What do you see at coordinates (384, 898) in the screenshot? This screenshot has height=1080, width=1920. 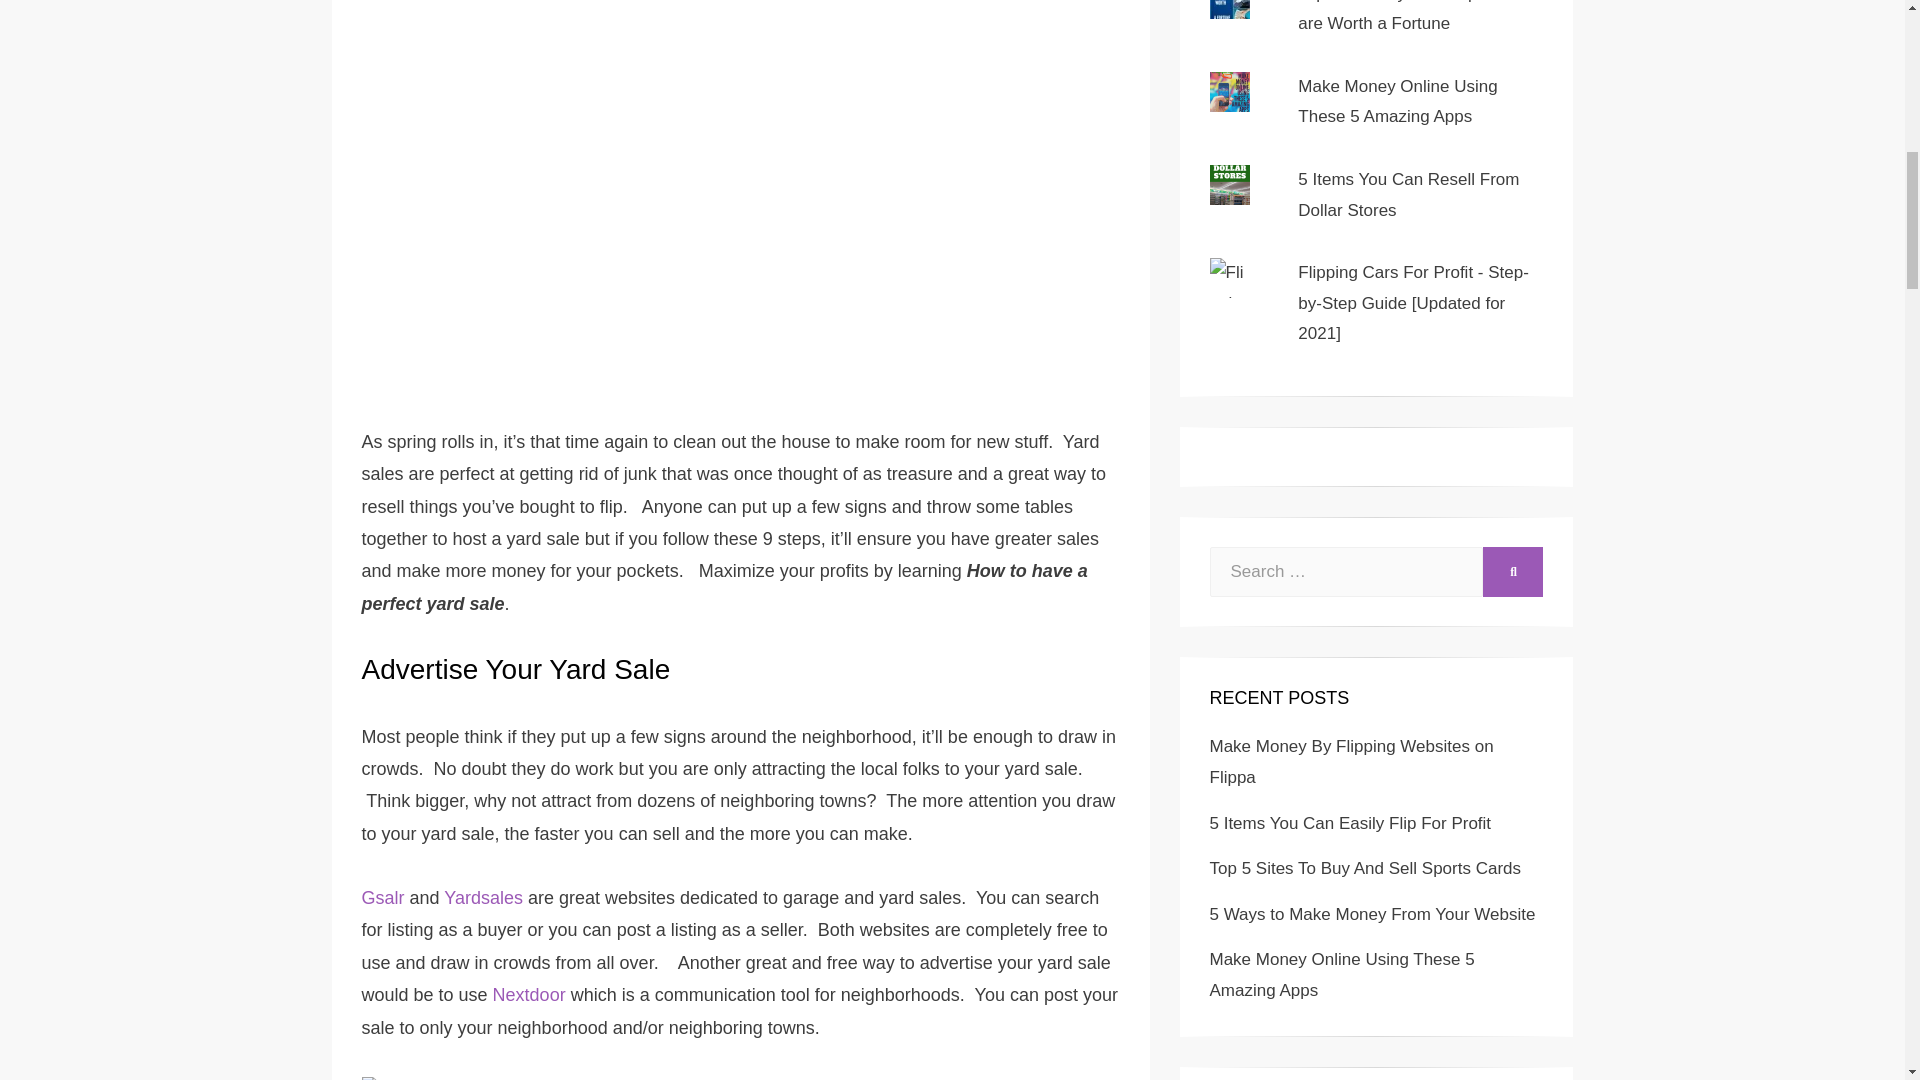 I see `Gsalr` at bounding box center [384, 898].